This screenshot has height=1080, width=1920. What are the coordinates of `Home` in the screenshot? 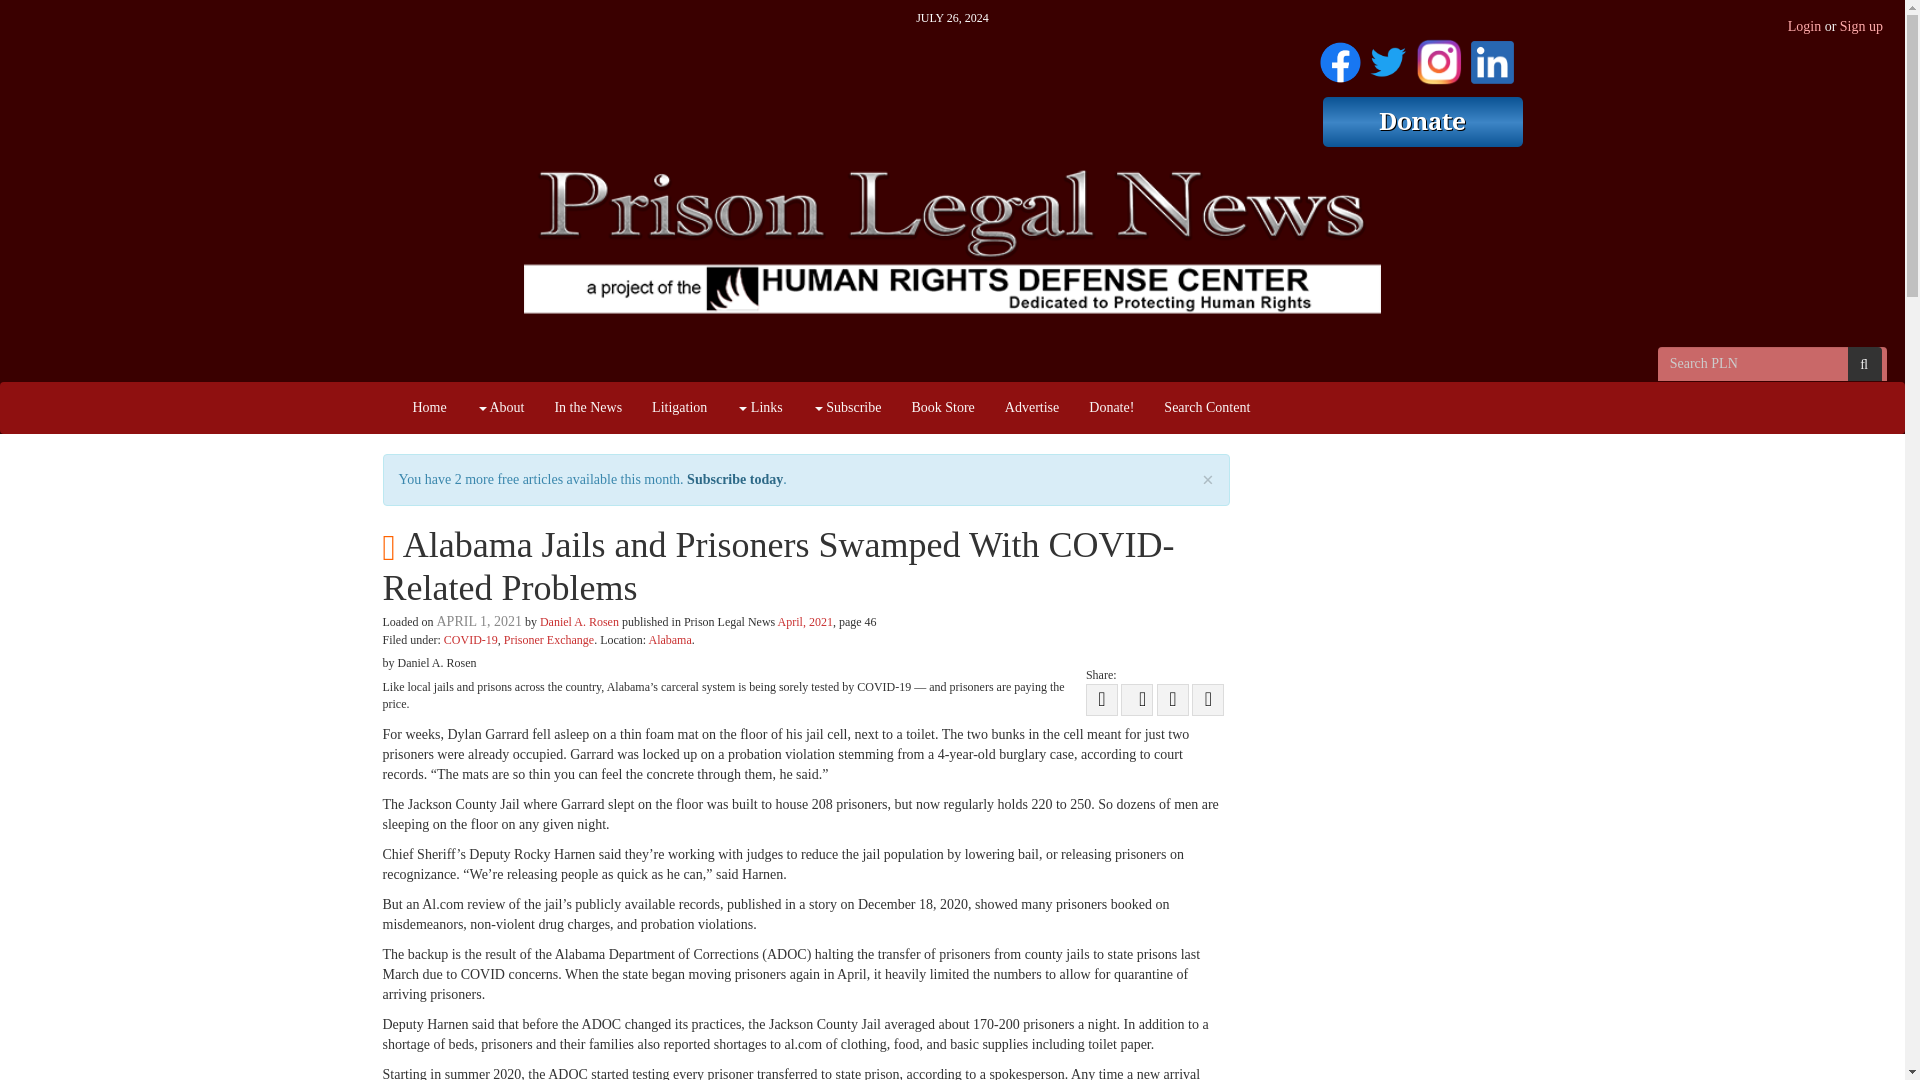 It's located at (430, 408).